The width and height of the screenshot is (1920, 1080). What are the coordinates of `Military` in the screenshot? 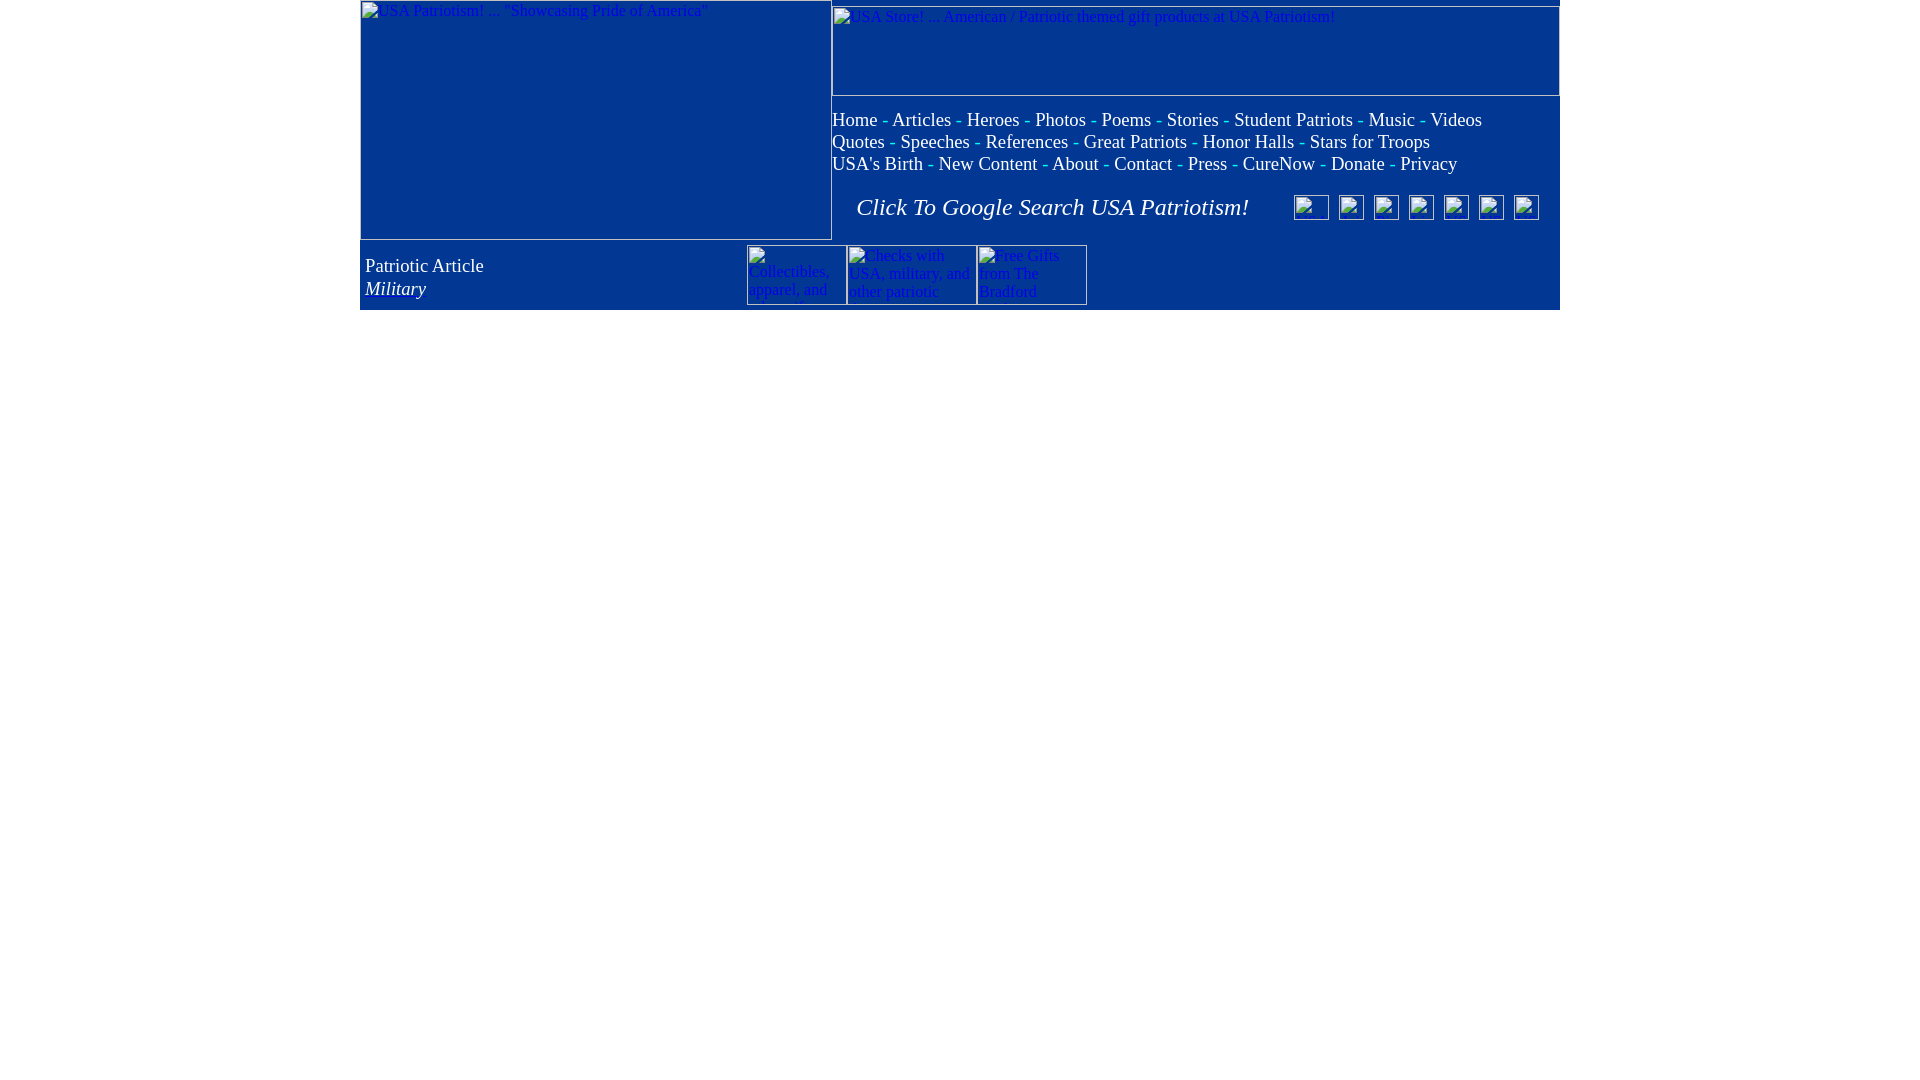 It's located at (395, 288).